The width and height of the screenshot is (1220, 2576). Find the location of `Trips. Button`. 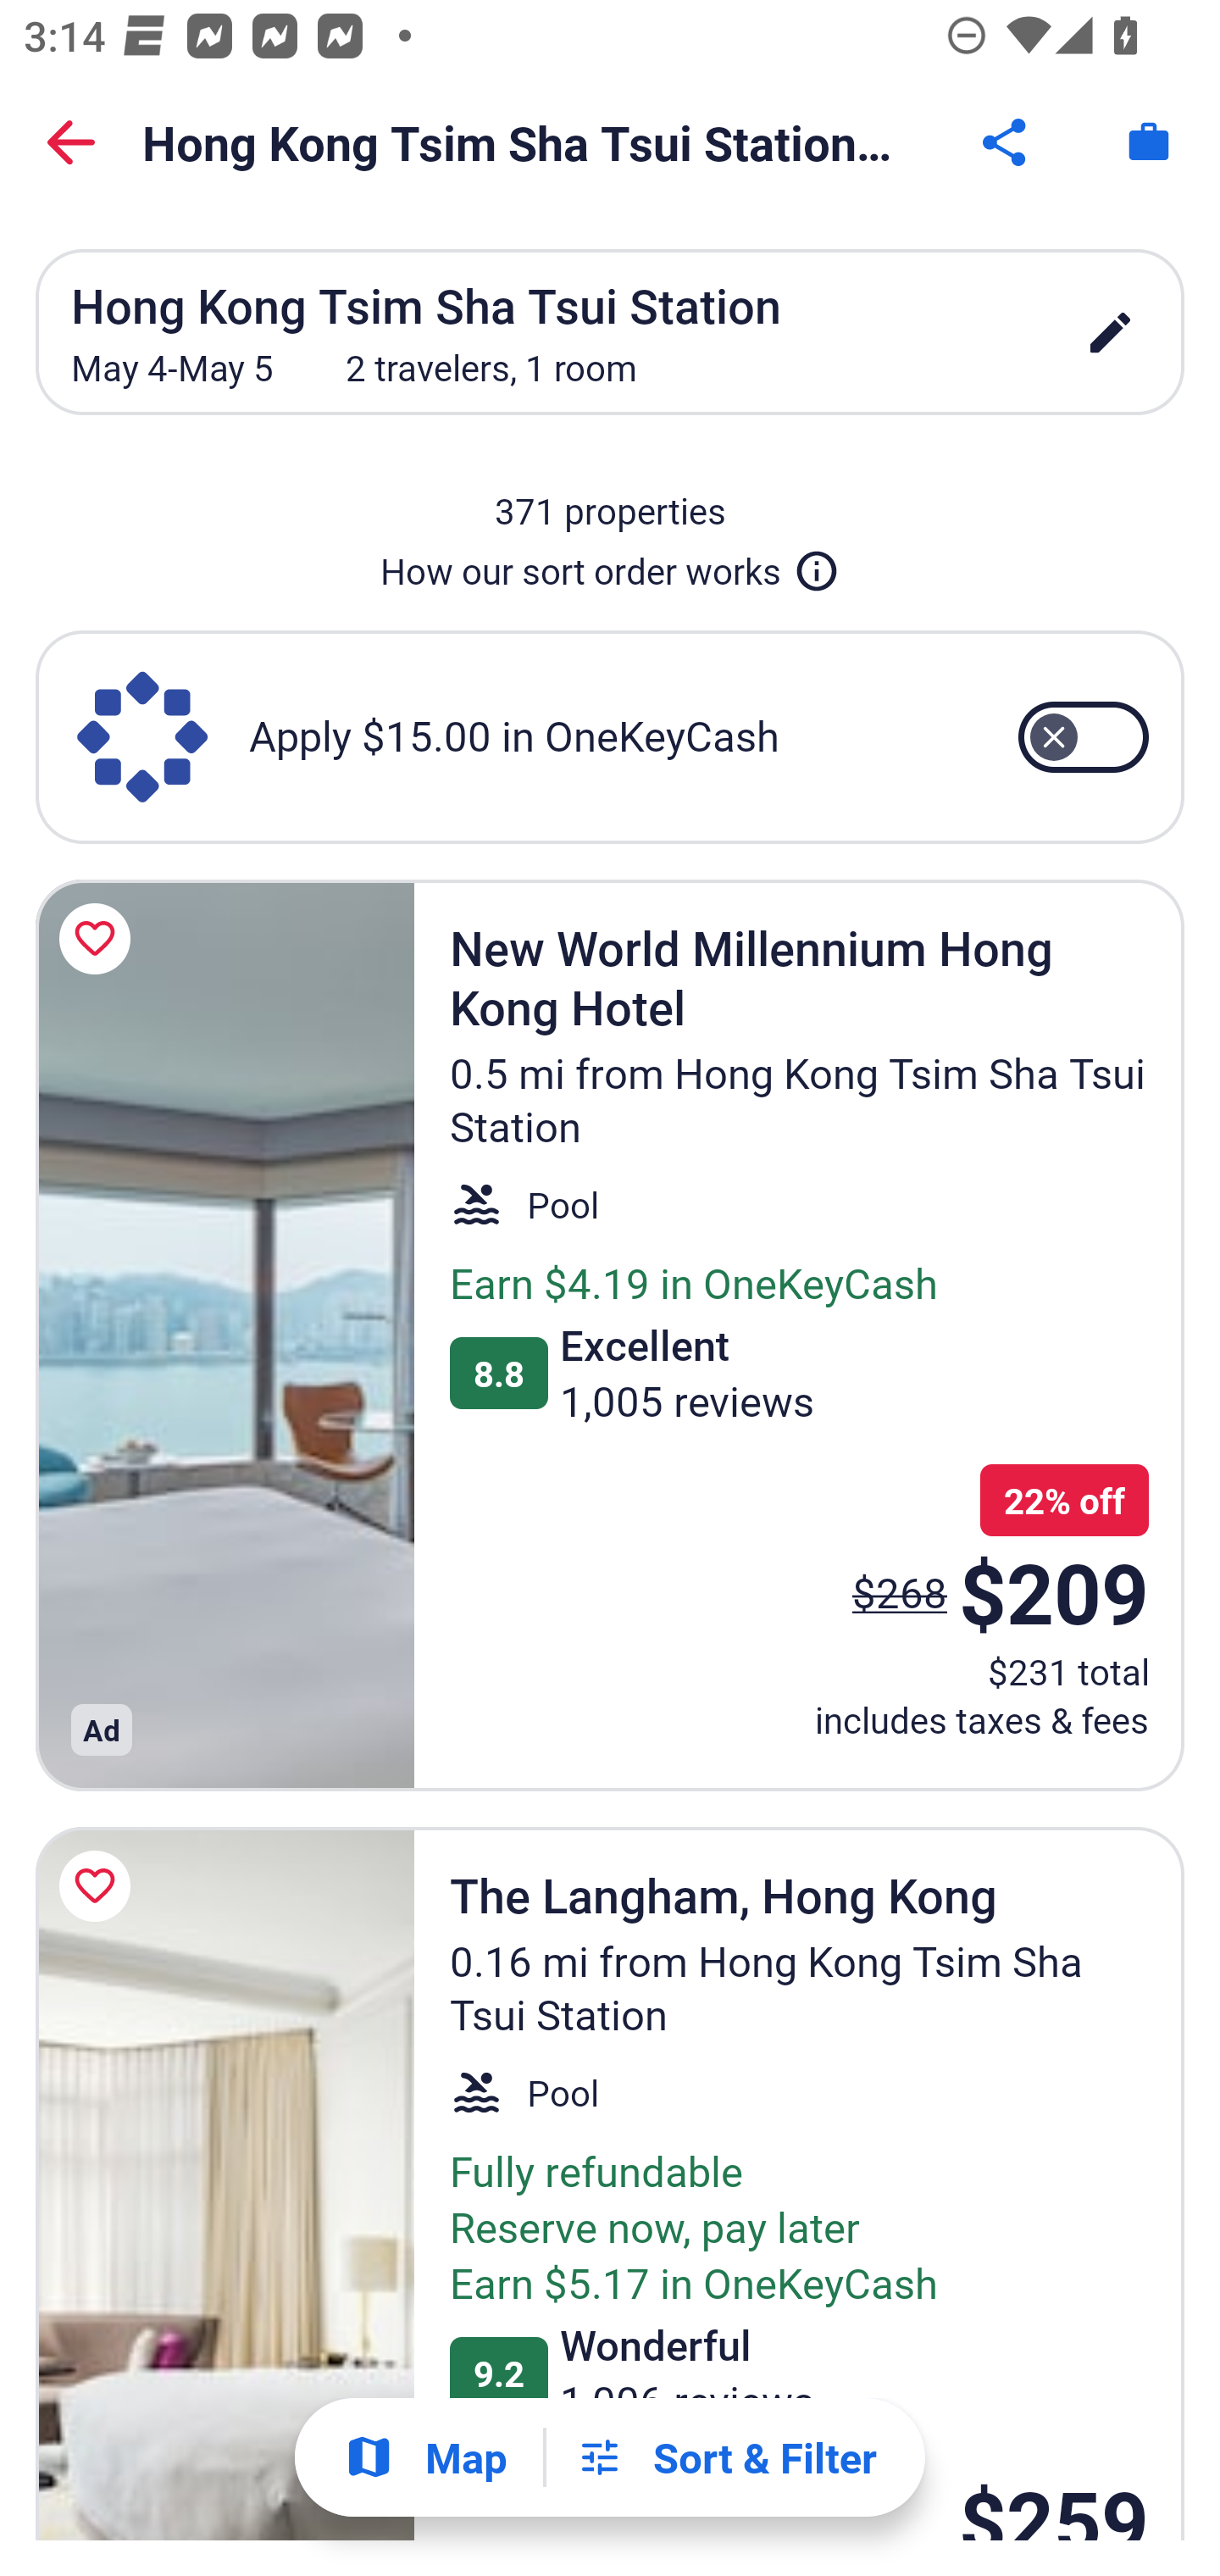

Trips. Button is located at coordinates (1149, 142).